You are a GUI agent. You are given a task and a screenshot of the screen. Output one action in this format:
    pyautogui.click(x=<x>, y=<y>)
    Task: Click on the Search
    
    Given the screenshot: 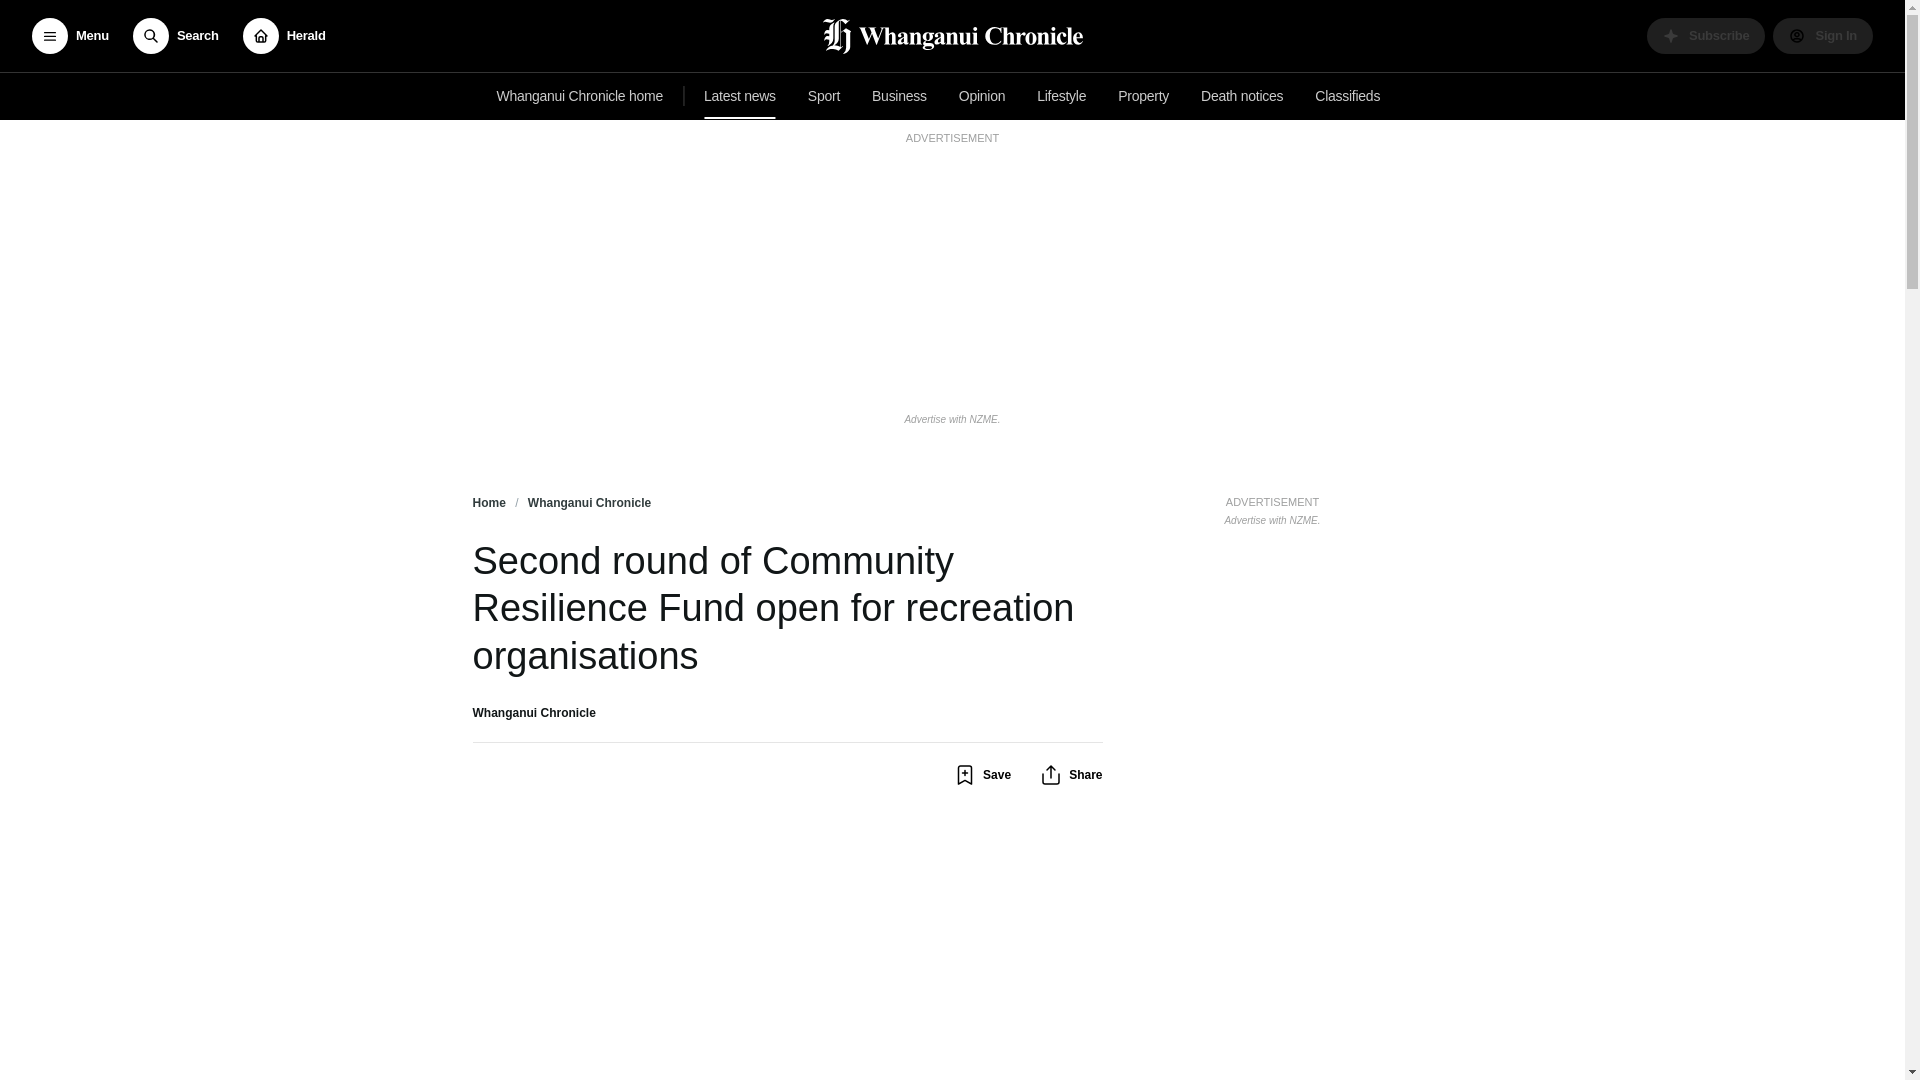 What is the action you would take?
    pyautogui.click(x=70, y=36)
    